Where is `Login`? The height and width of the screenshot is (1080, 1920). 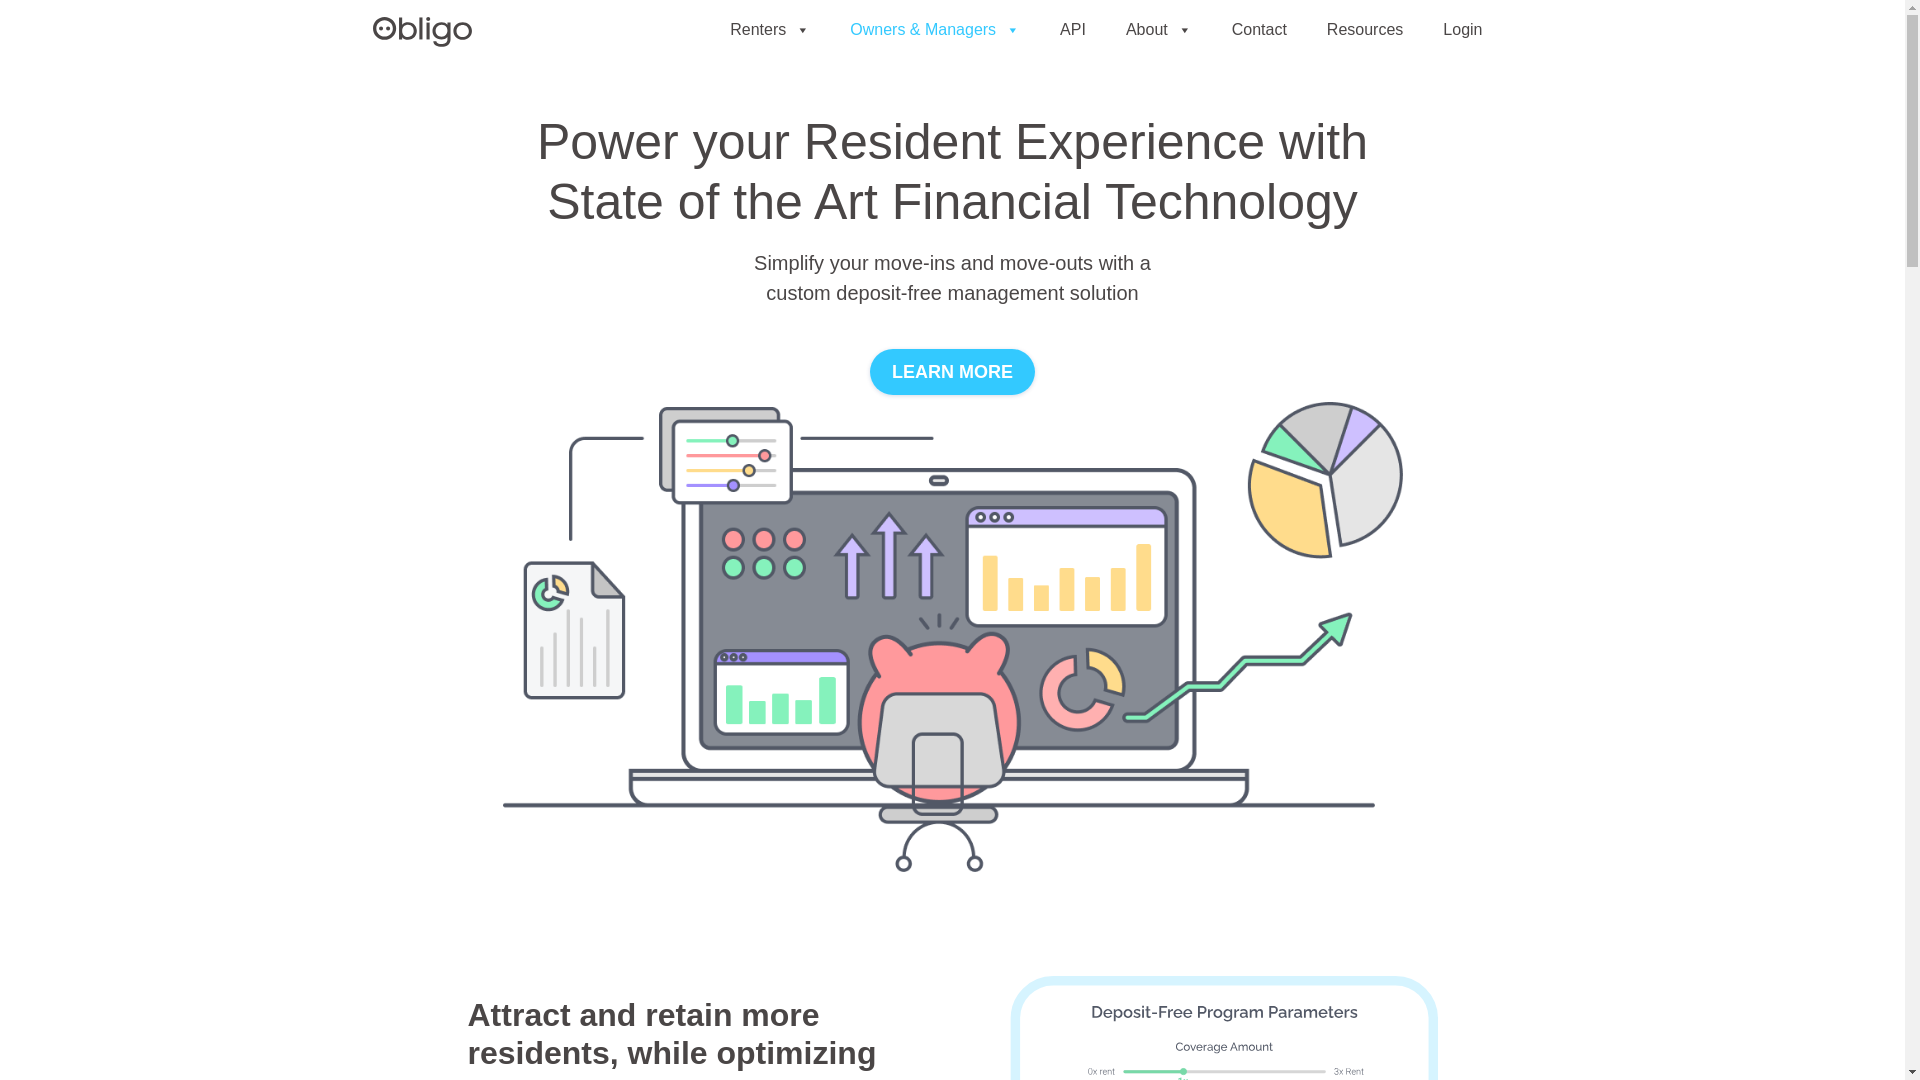 Login is located at coordinates (1462, 29).